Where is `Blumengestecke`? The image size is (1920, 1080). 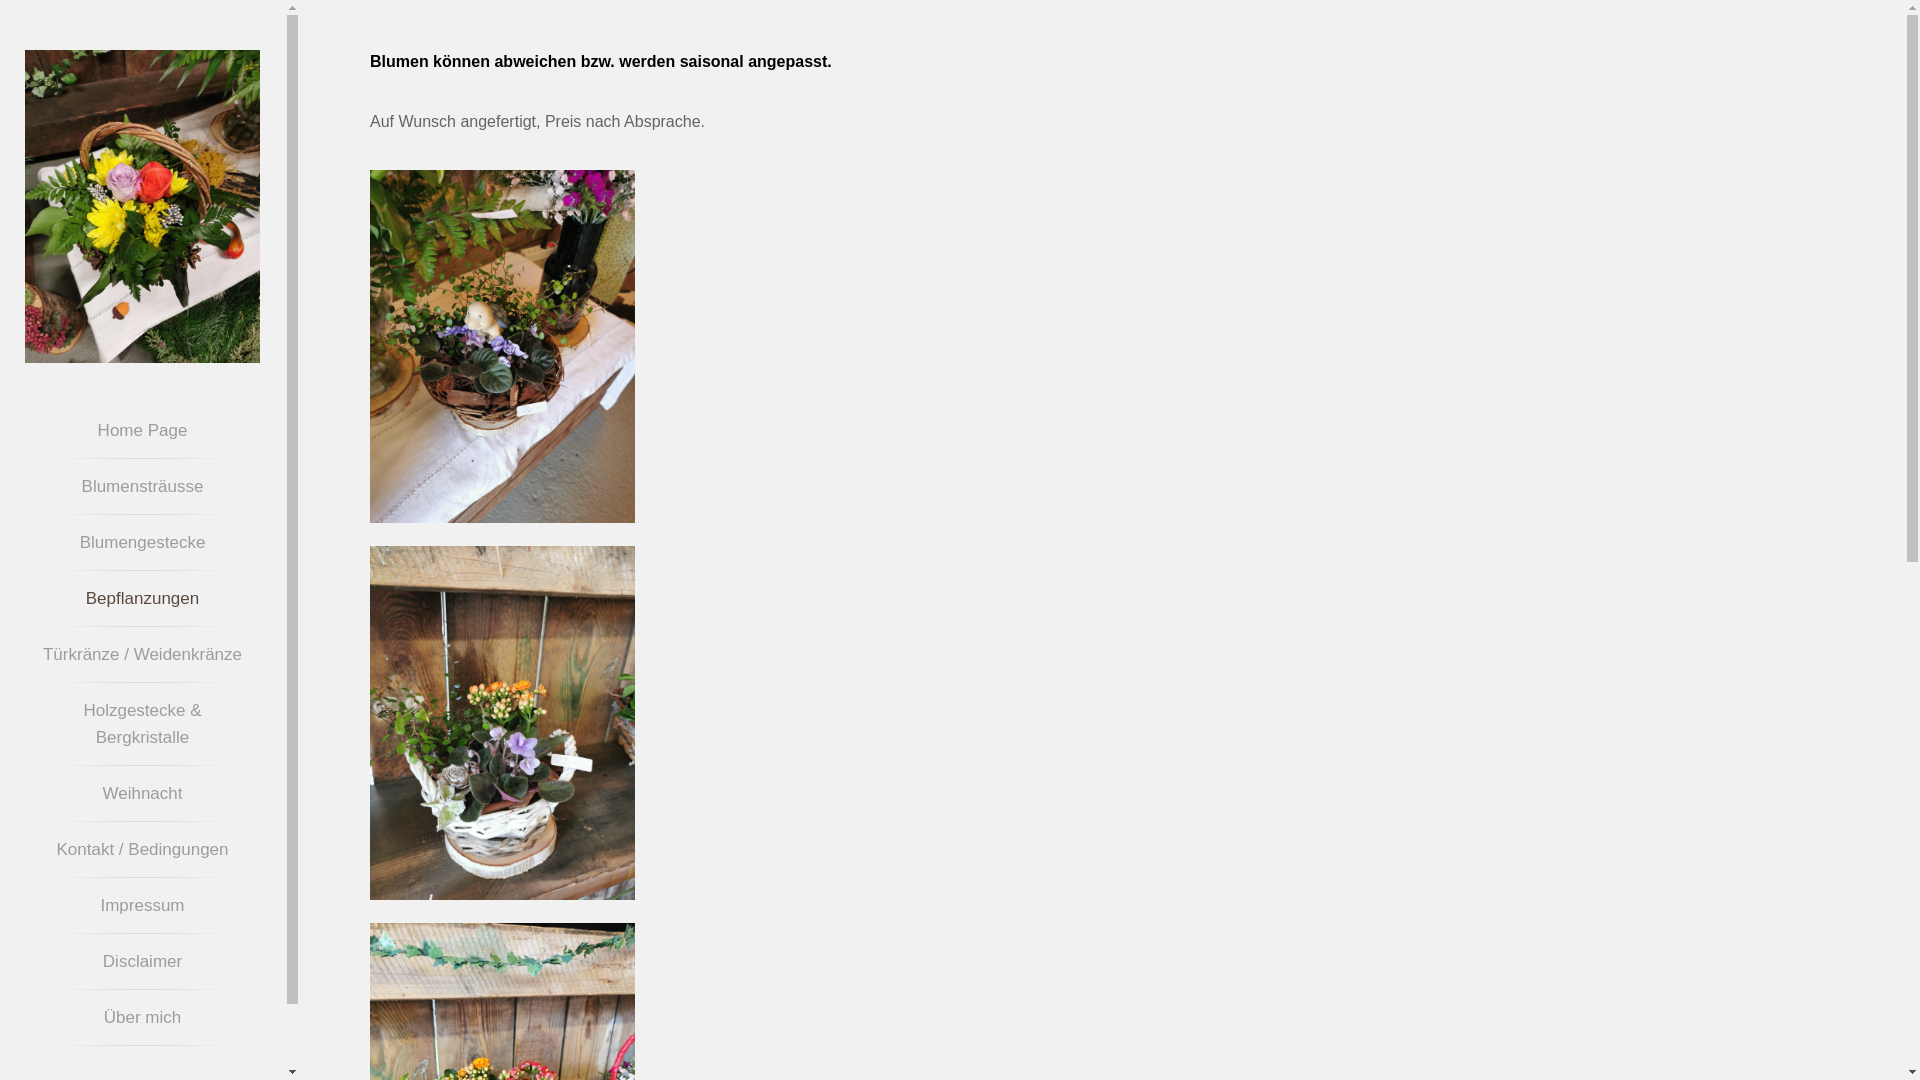
Blumengestecke is located at coordinates (142, 542).